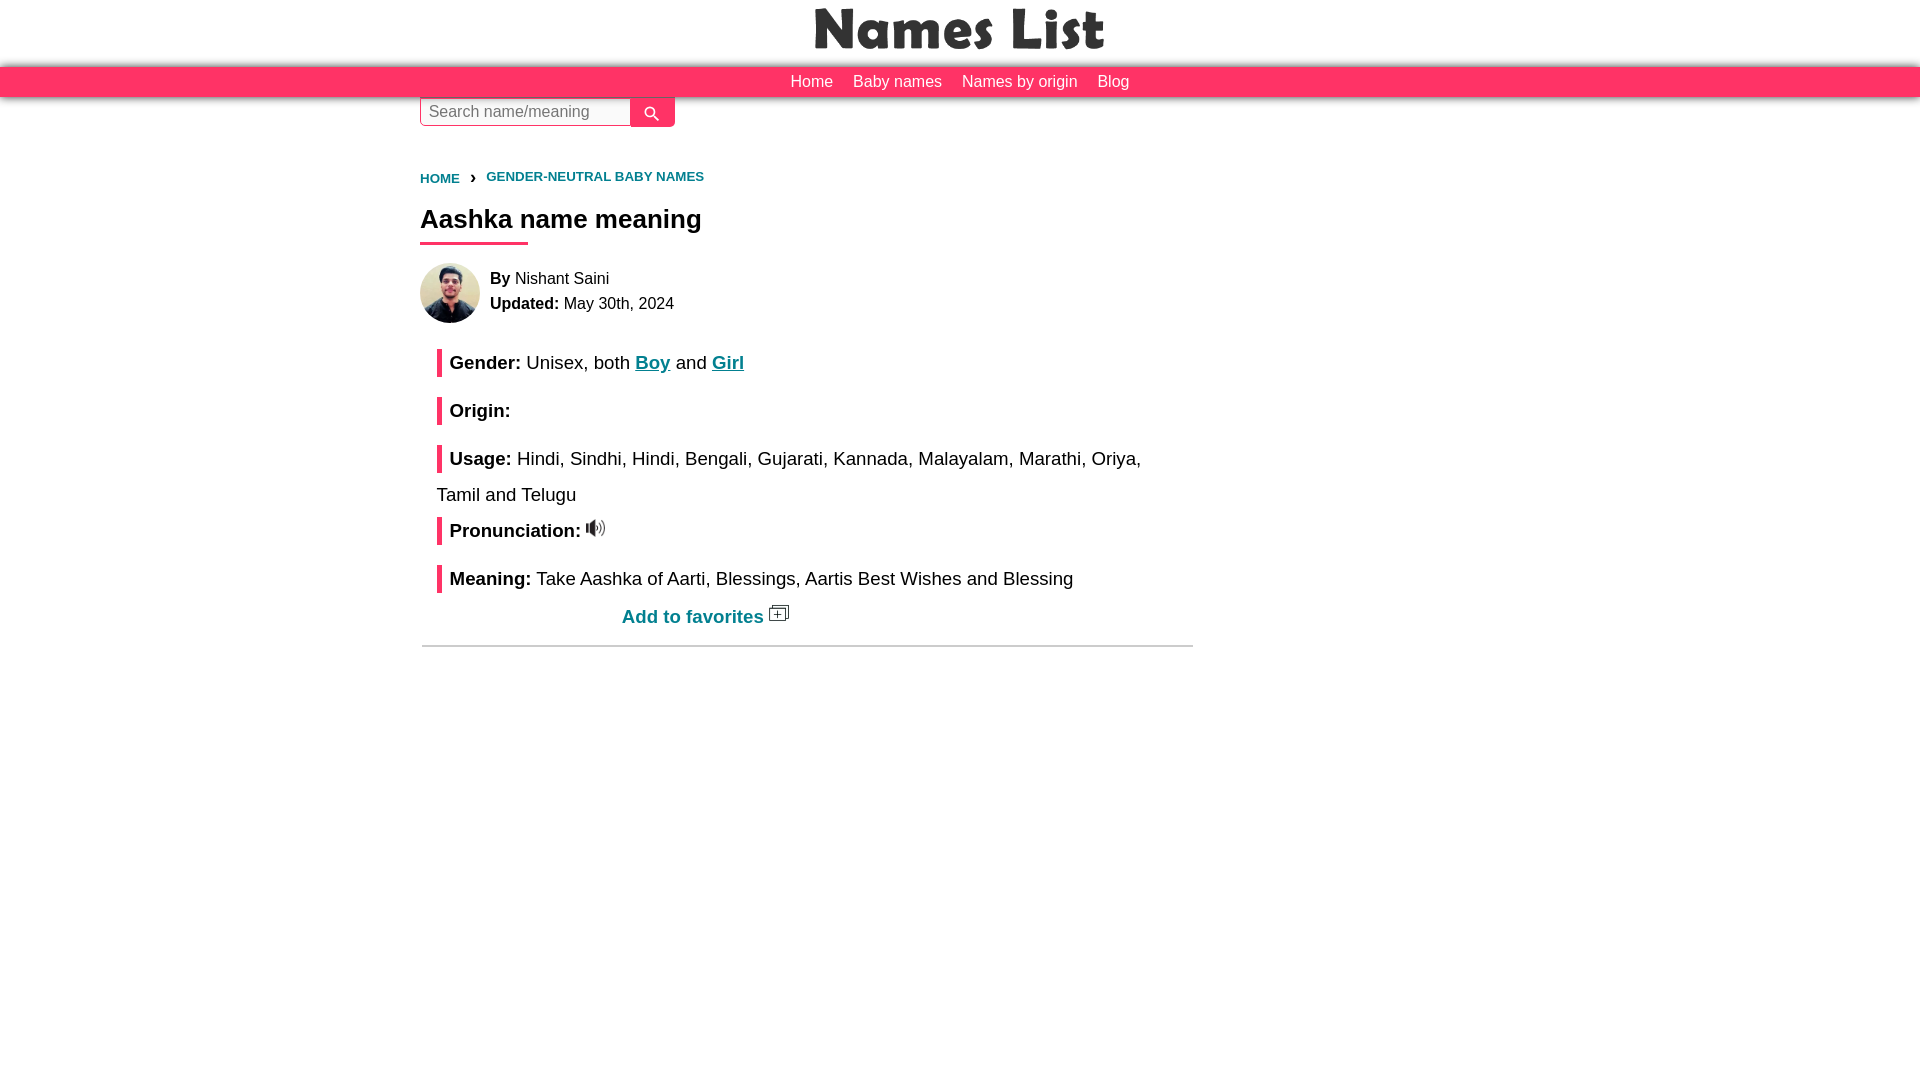 The width and height of the screenshot is (1920, 1080). Describe the element at coordinates (897, 82) in the screenshot. I see `Baby names` at that location.